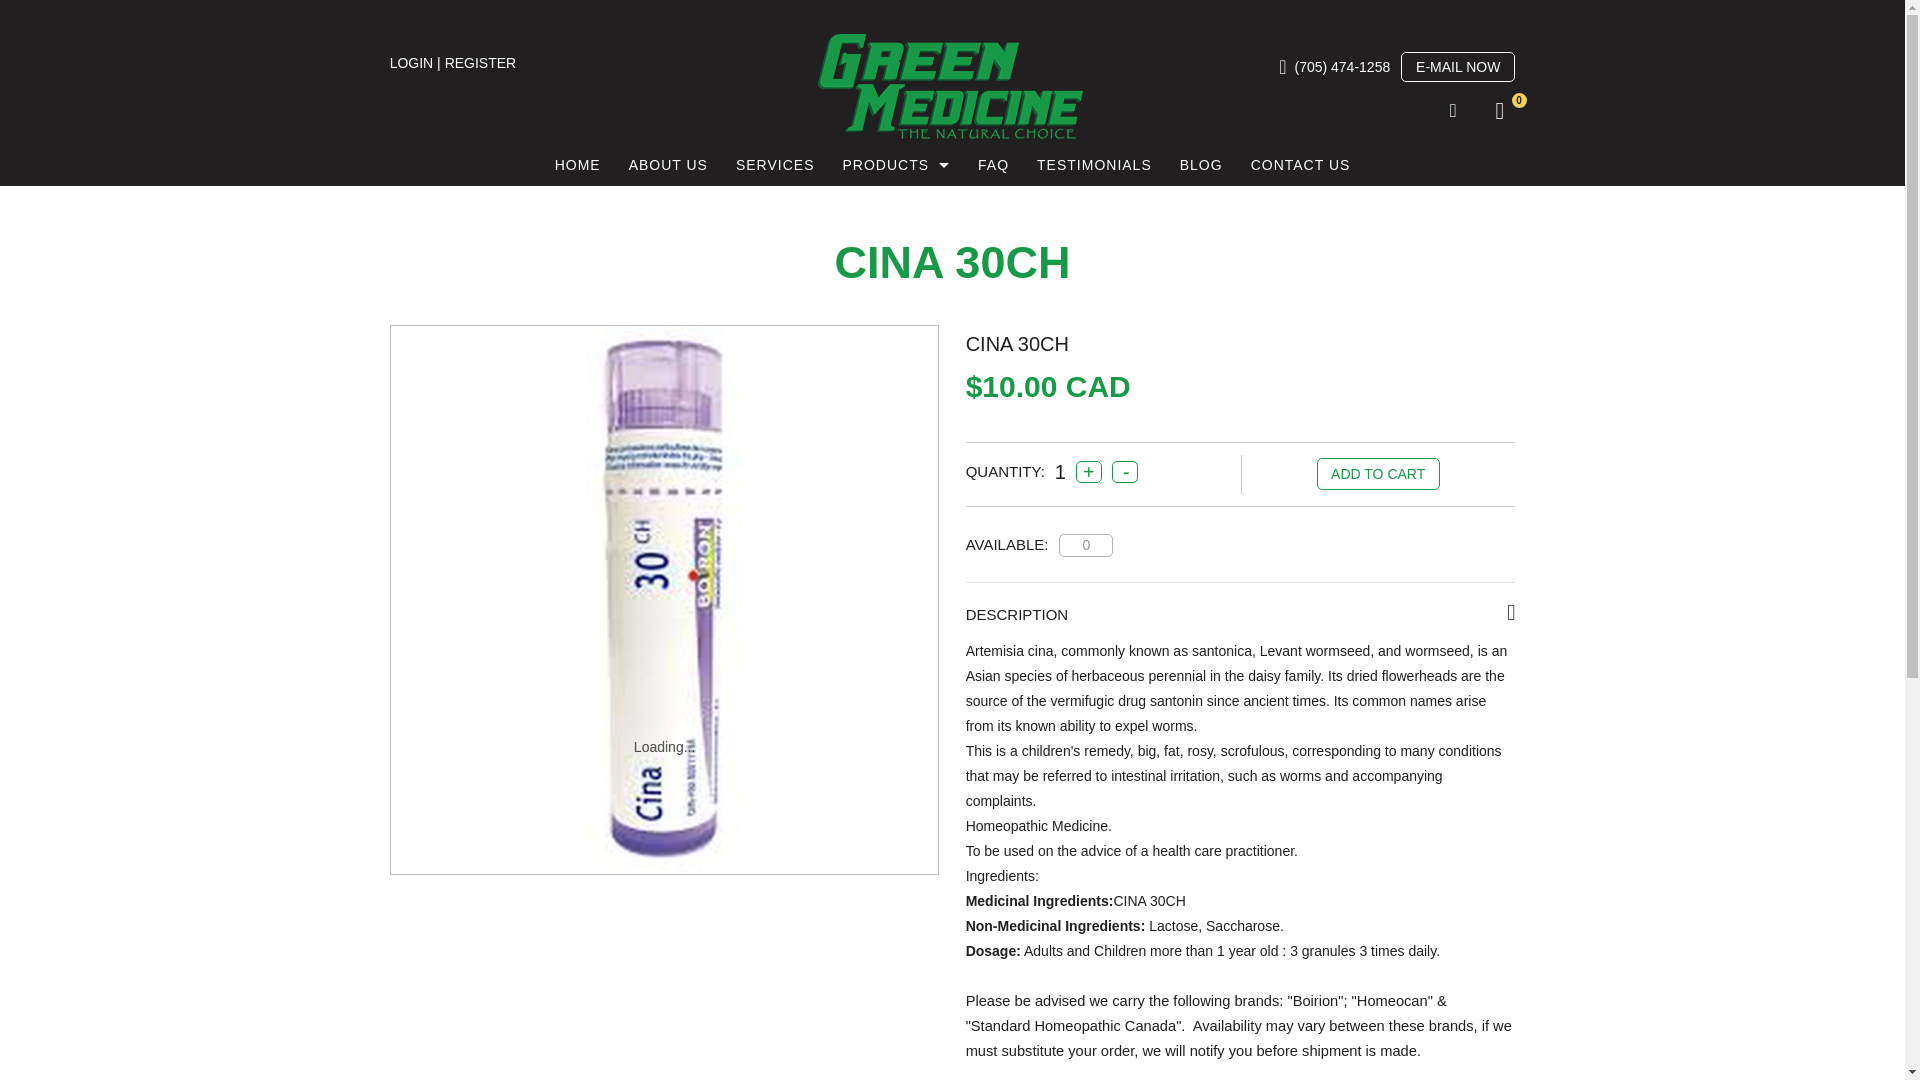 This screenshot has width=1920, height=1080. What do you see at coordinates (895, 165) in the screenshot?
I see `PRODUCTS` at bounding box center [895, 165].